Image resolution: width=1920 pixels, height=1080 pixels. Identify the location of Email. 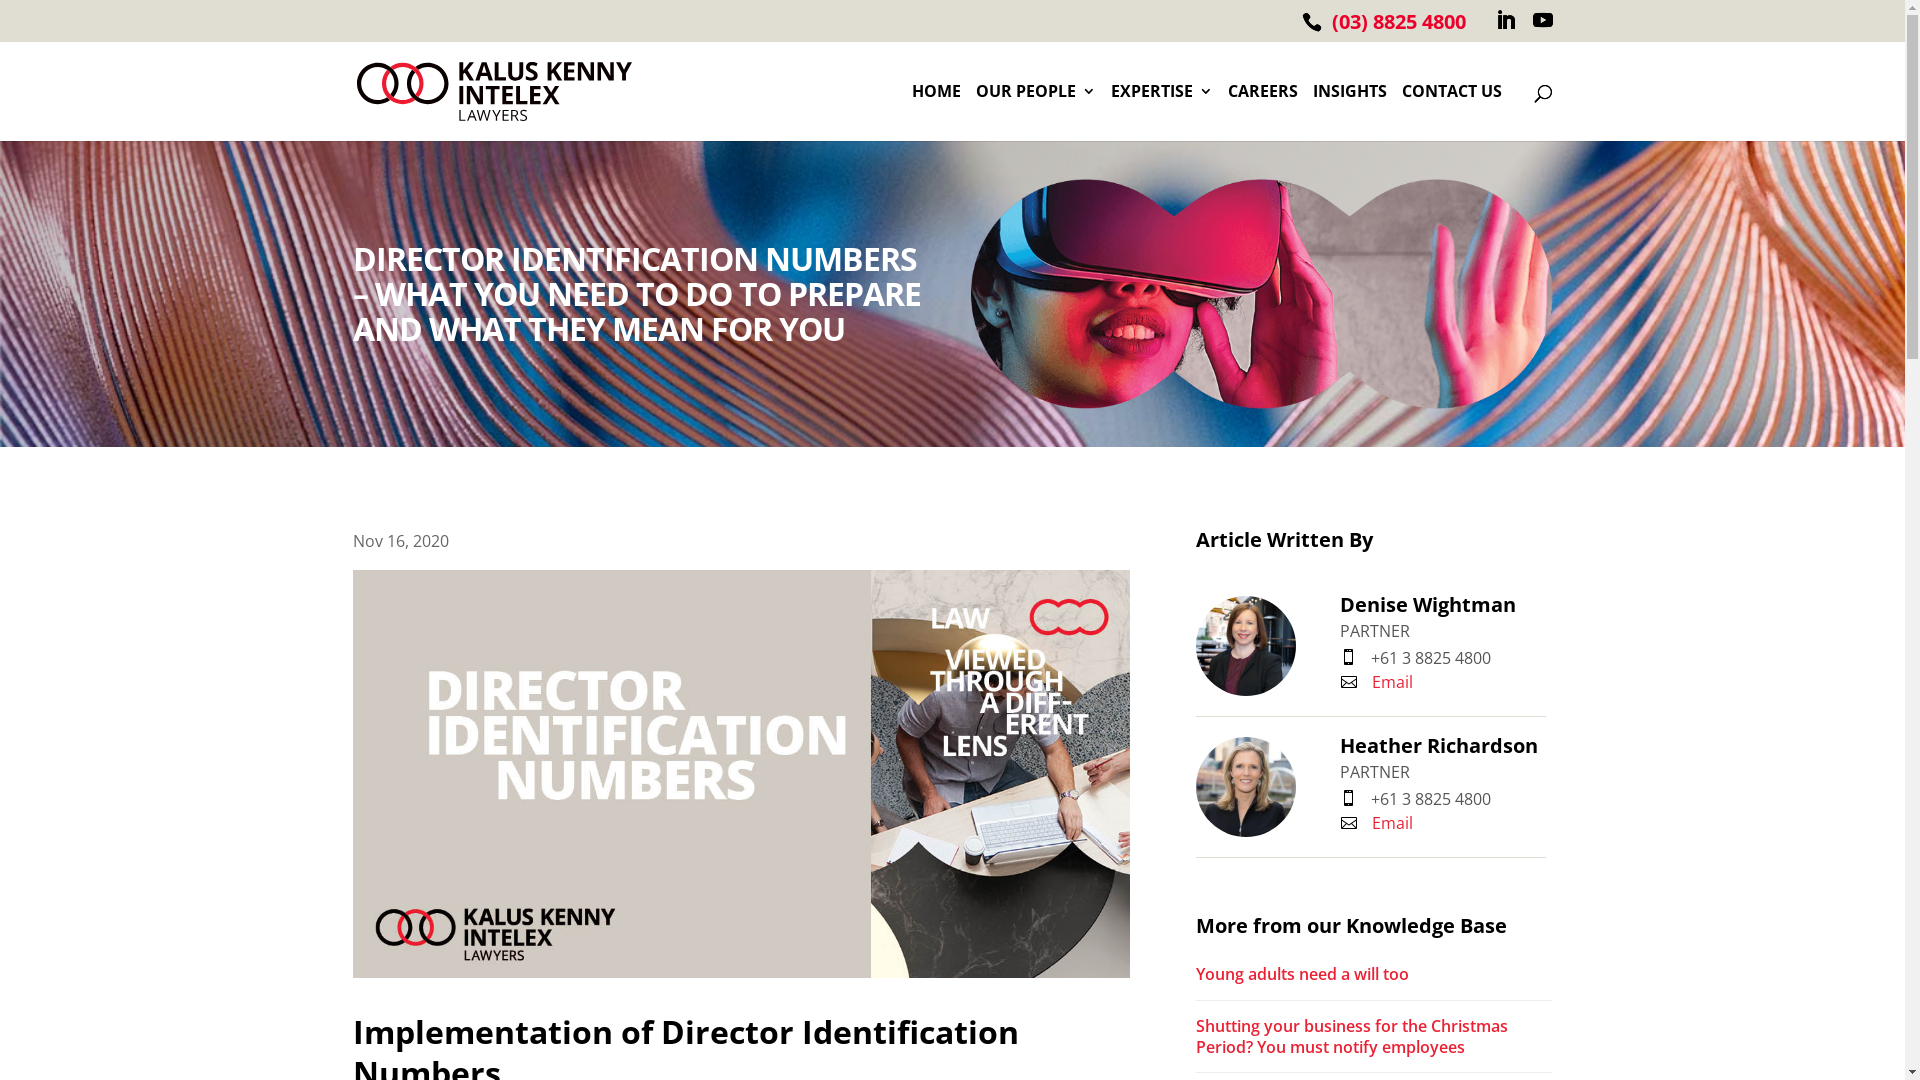
(1376, 682).